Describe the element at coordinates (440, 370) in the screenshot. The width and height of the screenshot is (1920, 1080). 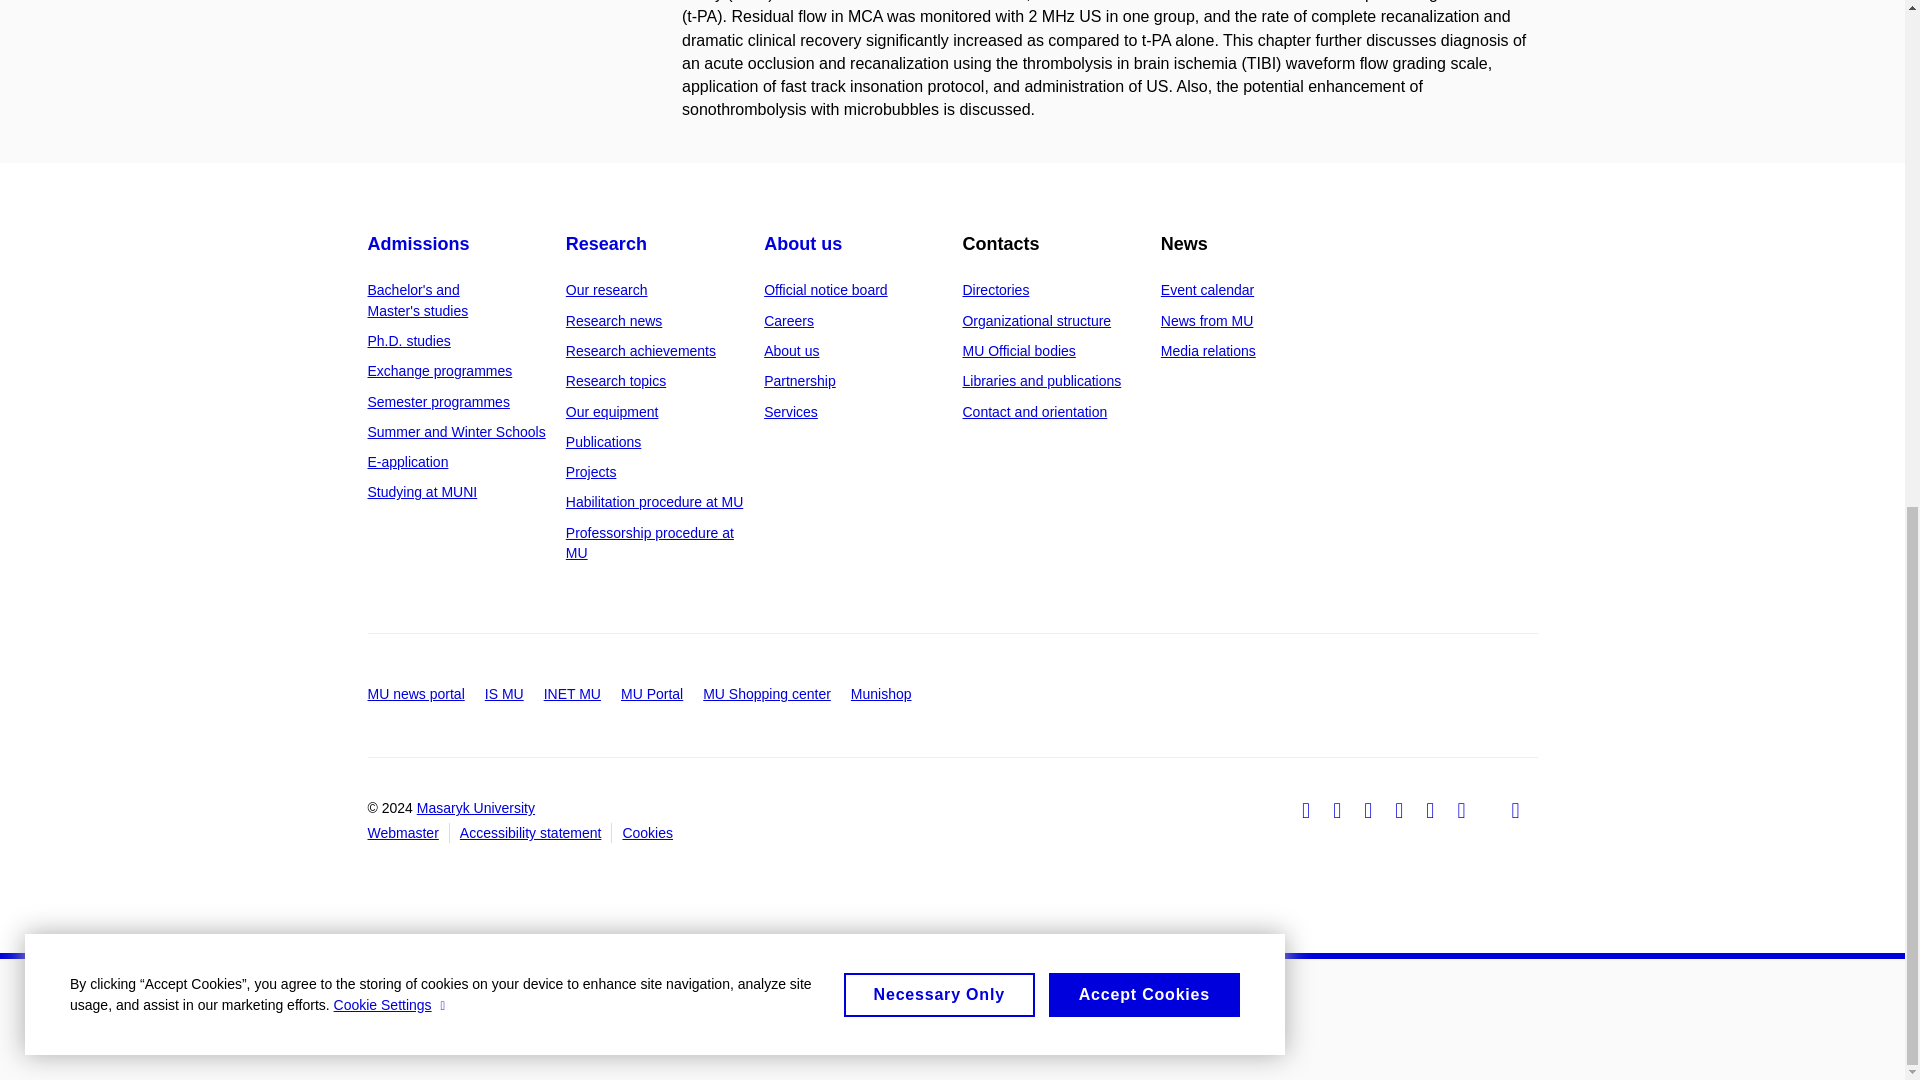
I see `Exchange programmes` at that location.